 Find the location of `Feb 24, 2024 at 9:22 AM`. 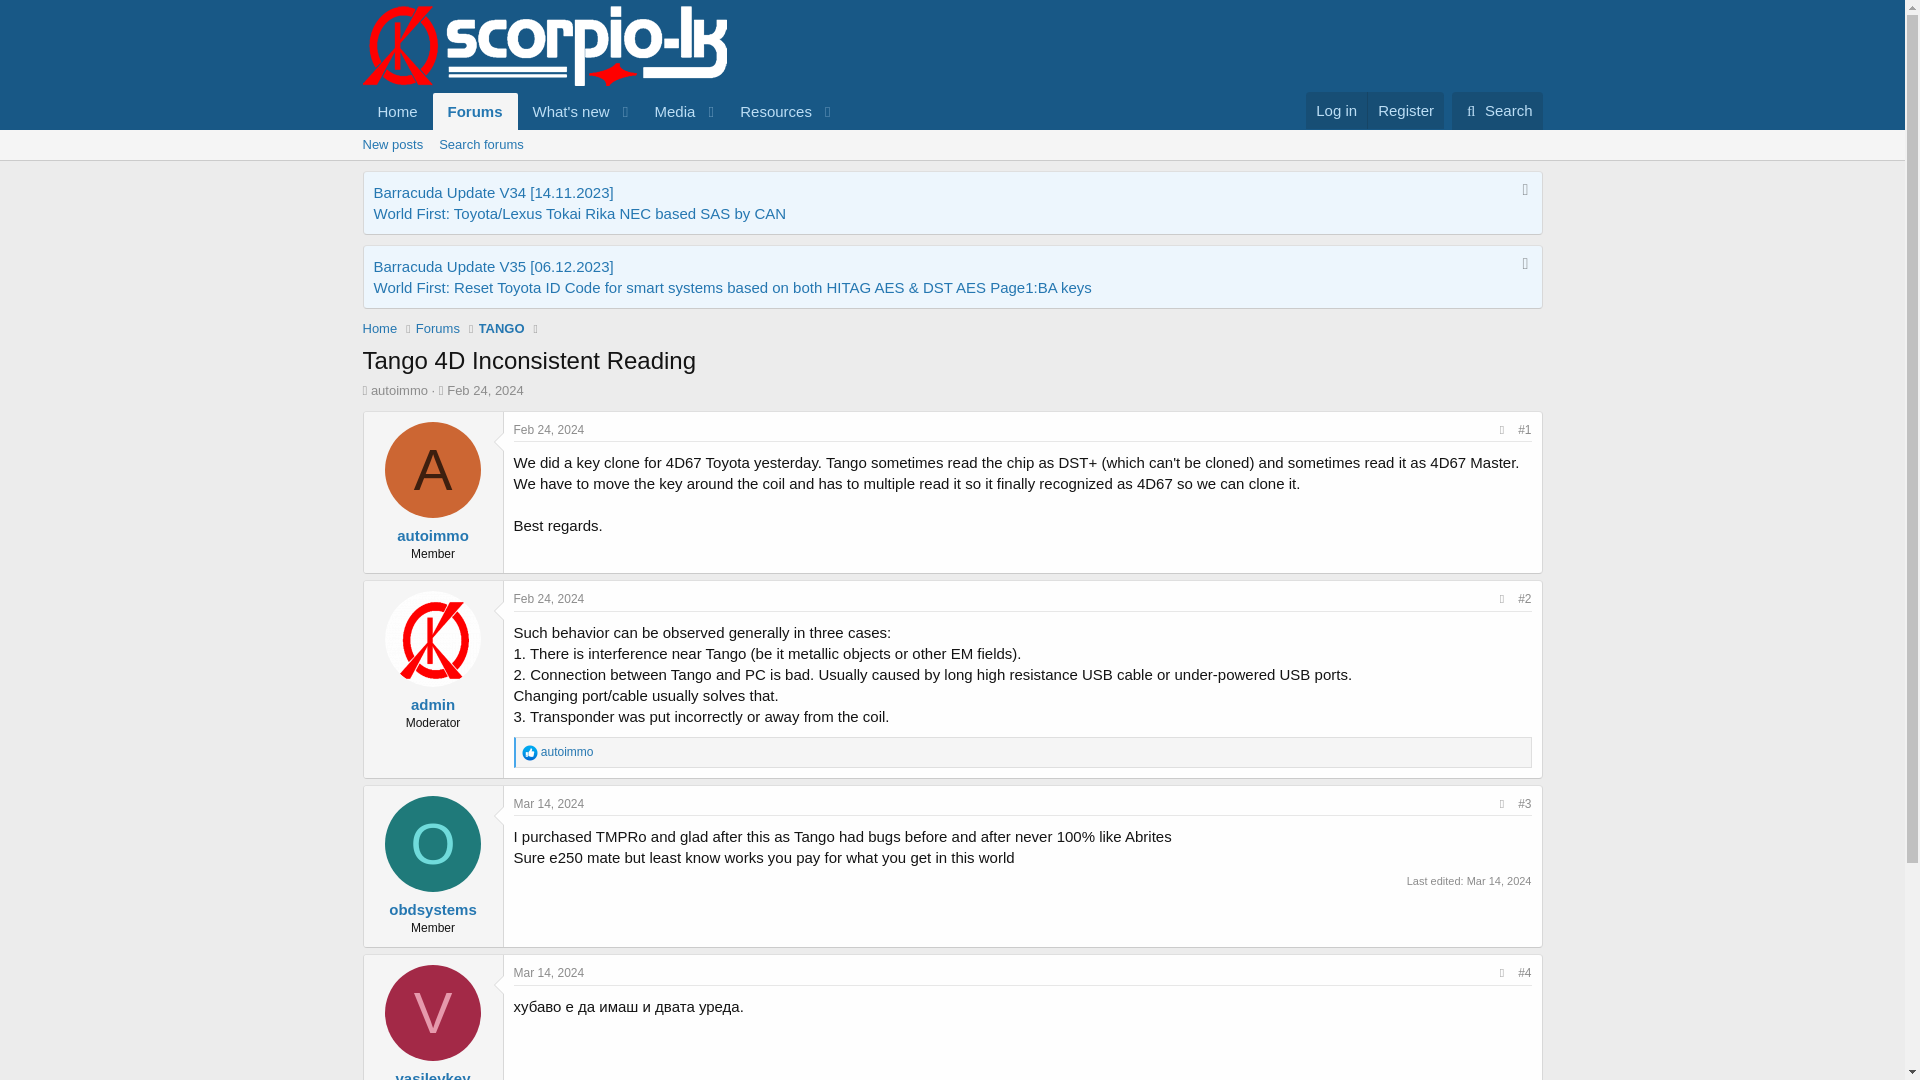

Feb 24, 2024 at 9:22 AM is located at coordinates (550, 598).